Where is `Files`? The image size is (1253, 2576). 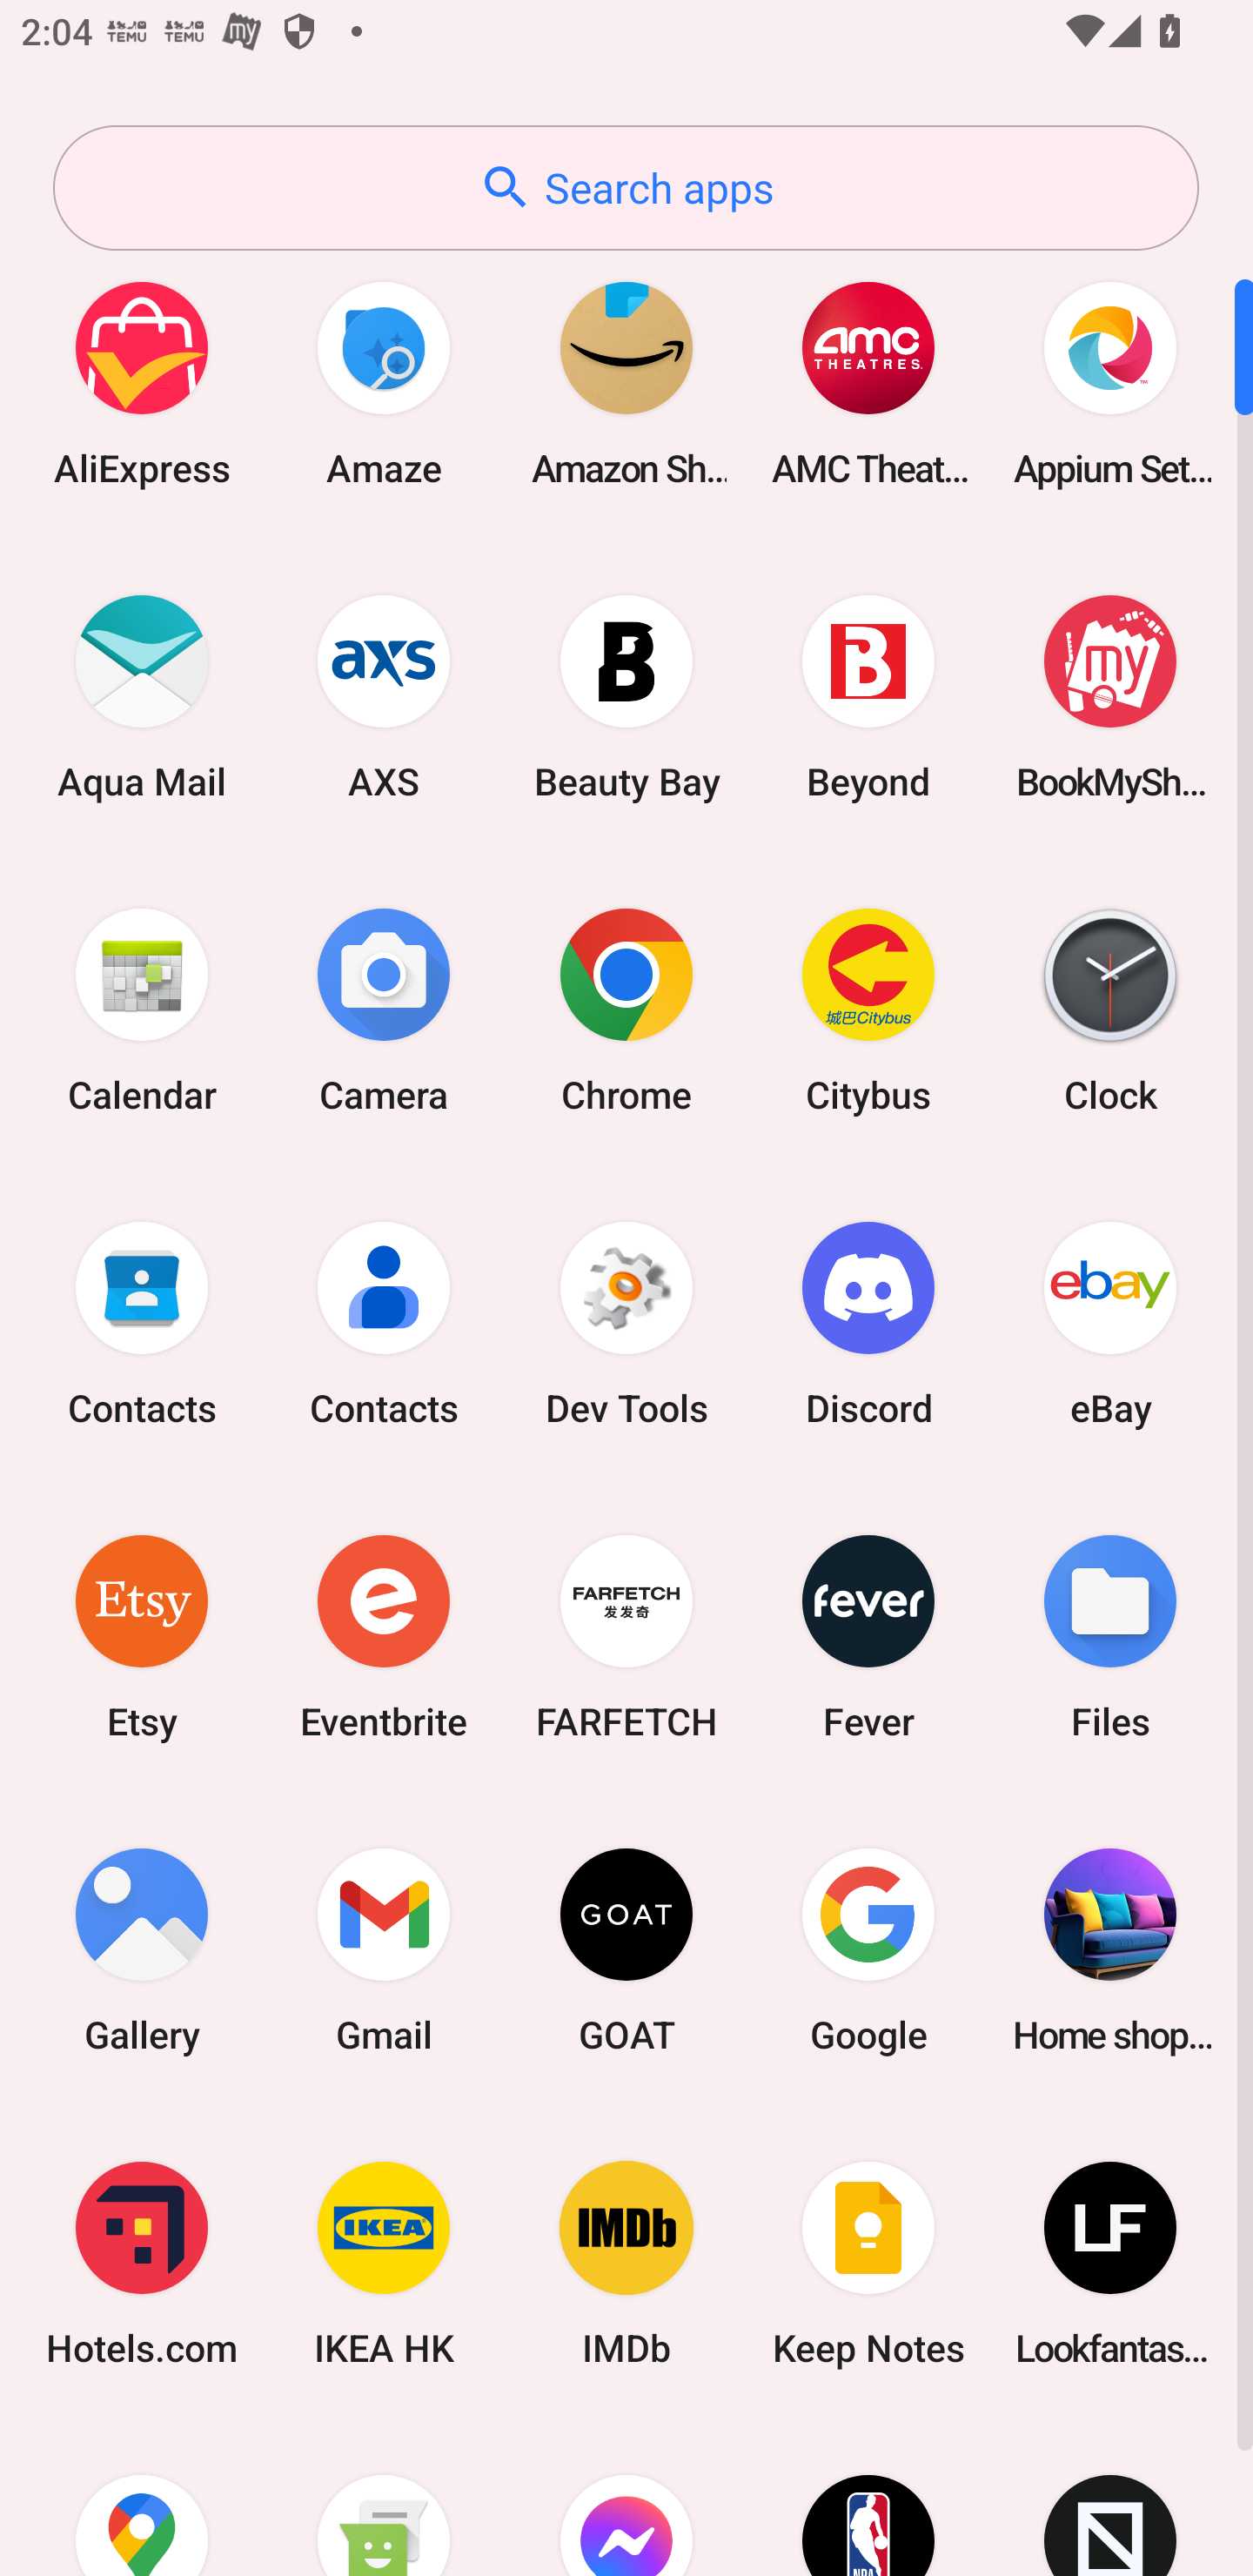 Files is located at coordinates (1110, 1636).